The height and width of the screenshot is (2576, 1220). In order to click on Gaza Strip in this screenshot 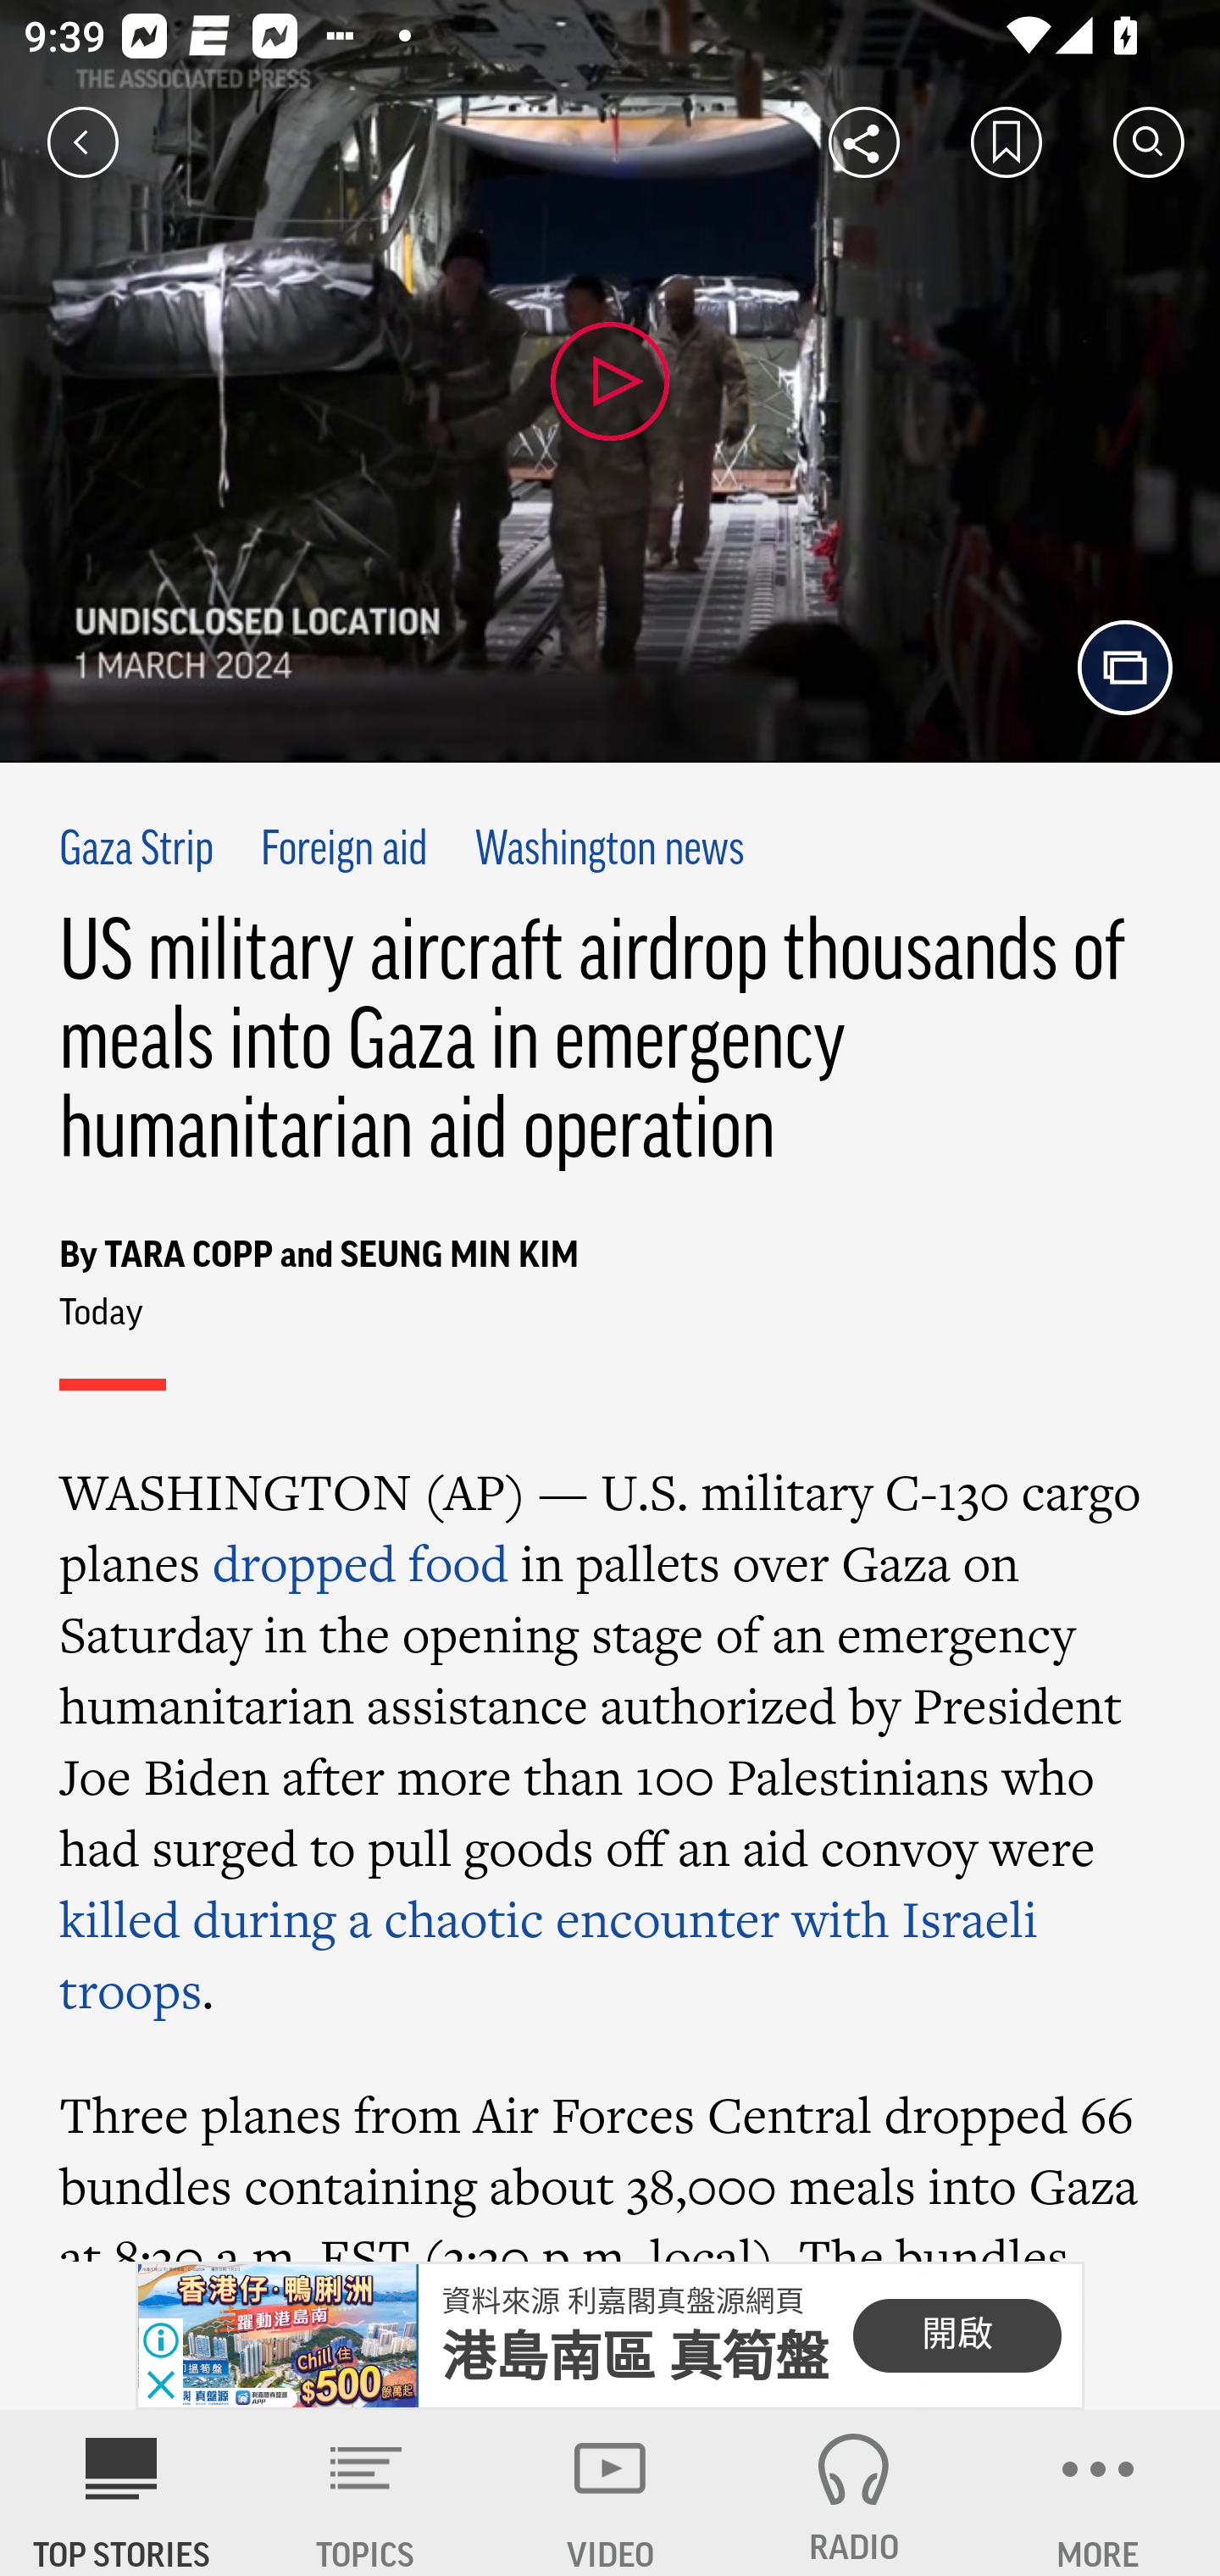, I will do `click(137, 851)`.